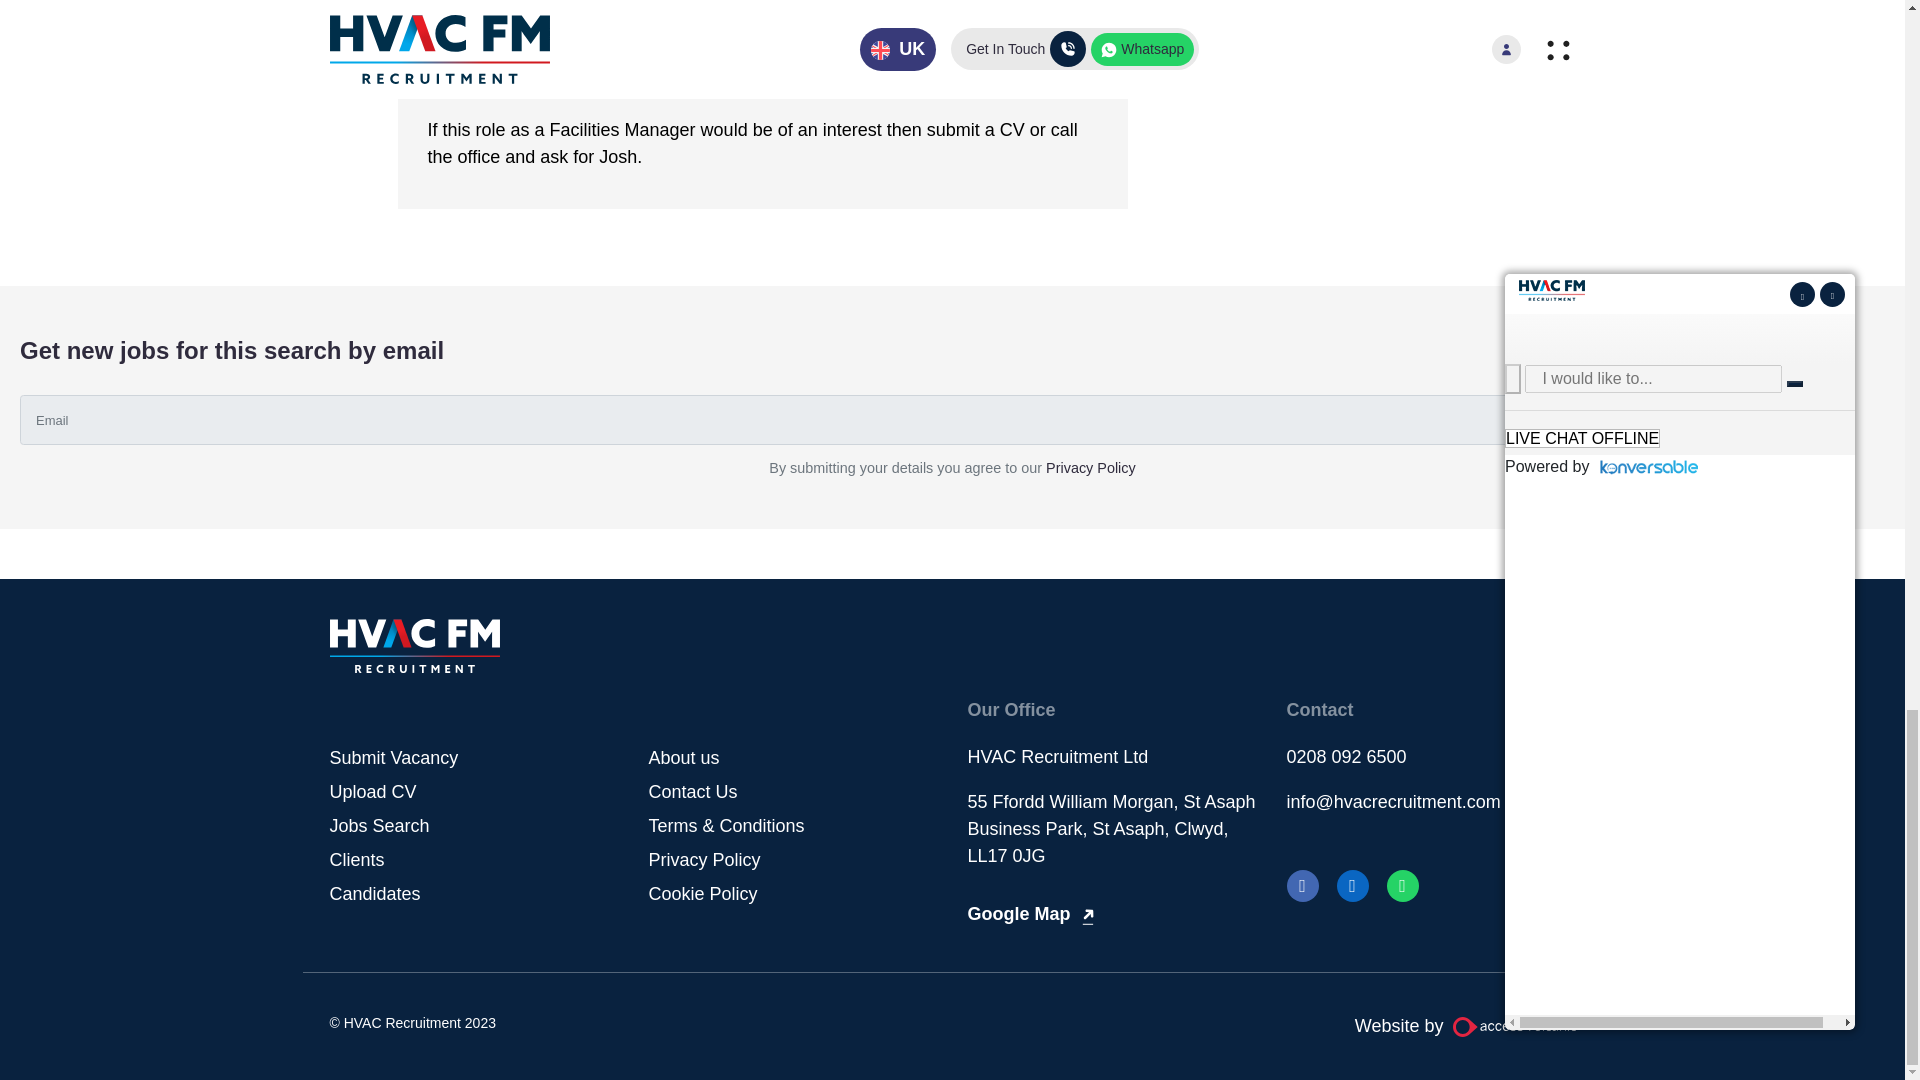 The height and width of the screenshot is (1080, 1920). I want to click on Upload CV, so click(373, 792).